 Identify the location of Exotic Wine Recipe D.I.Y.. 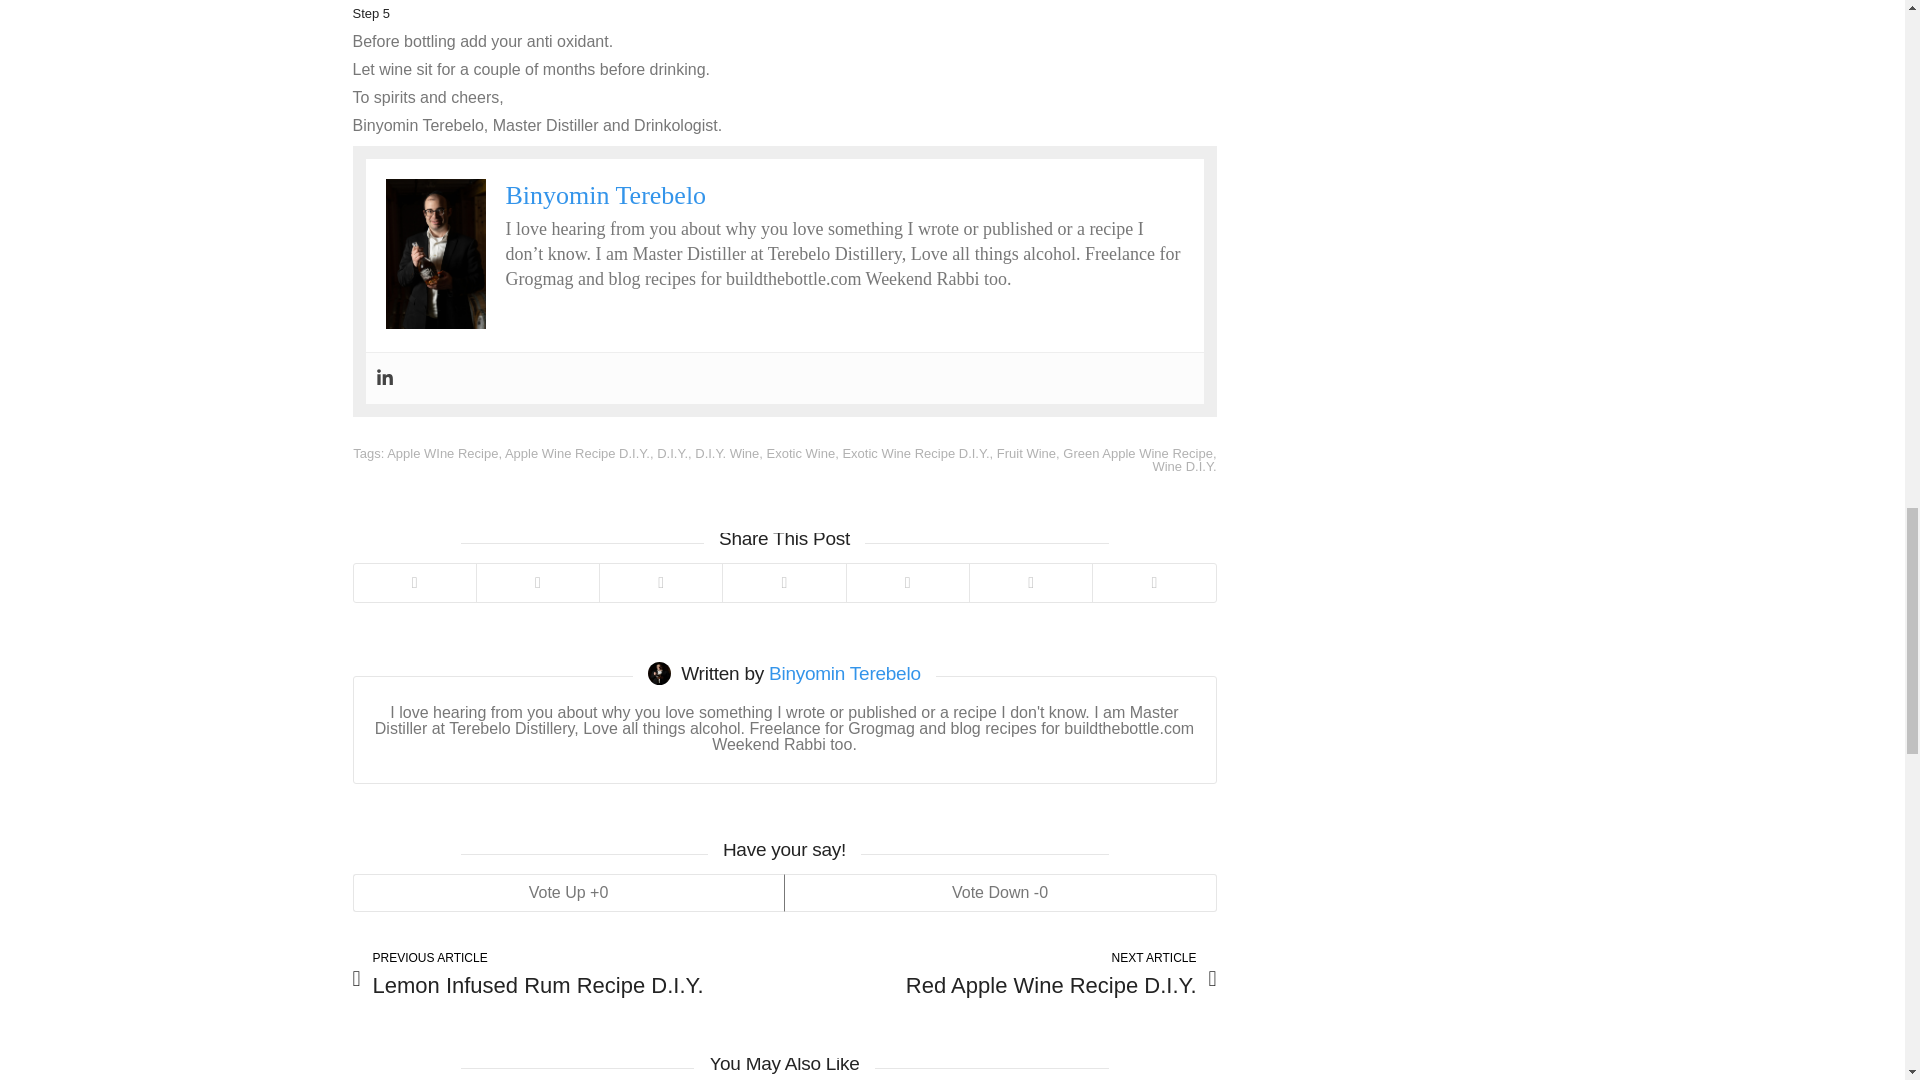
(915, 454).